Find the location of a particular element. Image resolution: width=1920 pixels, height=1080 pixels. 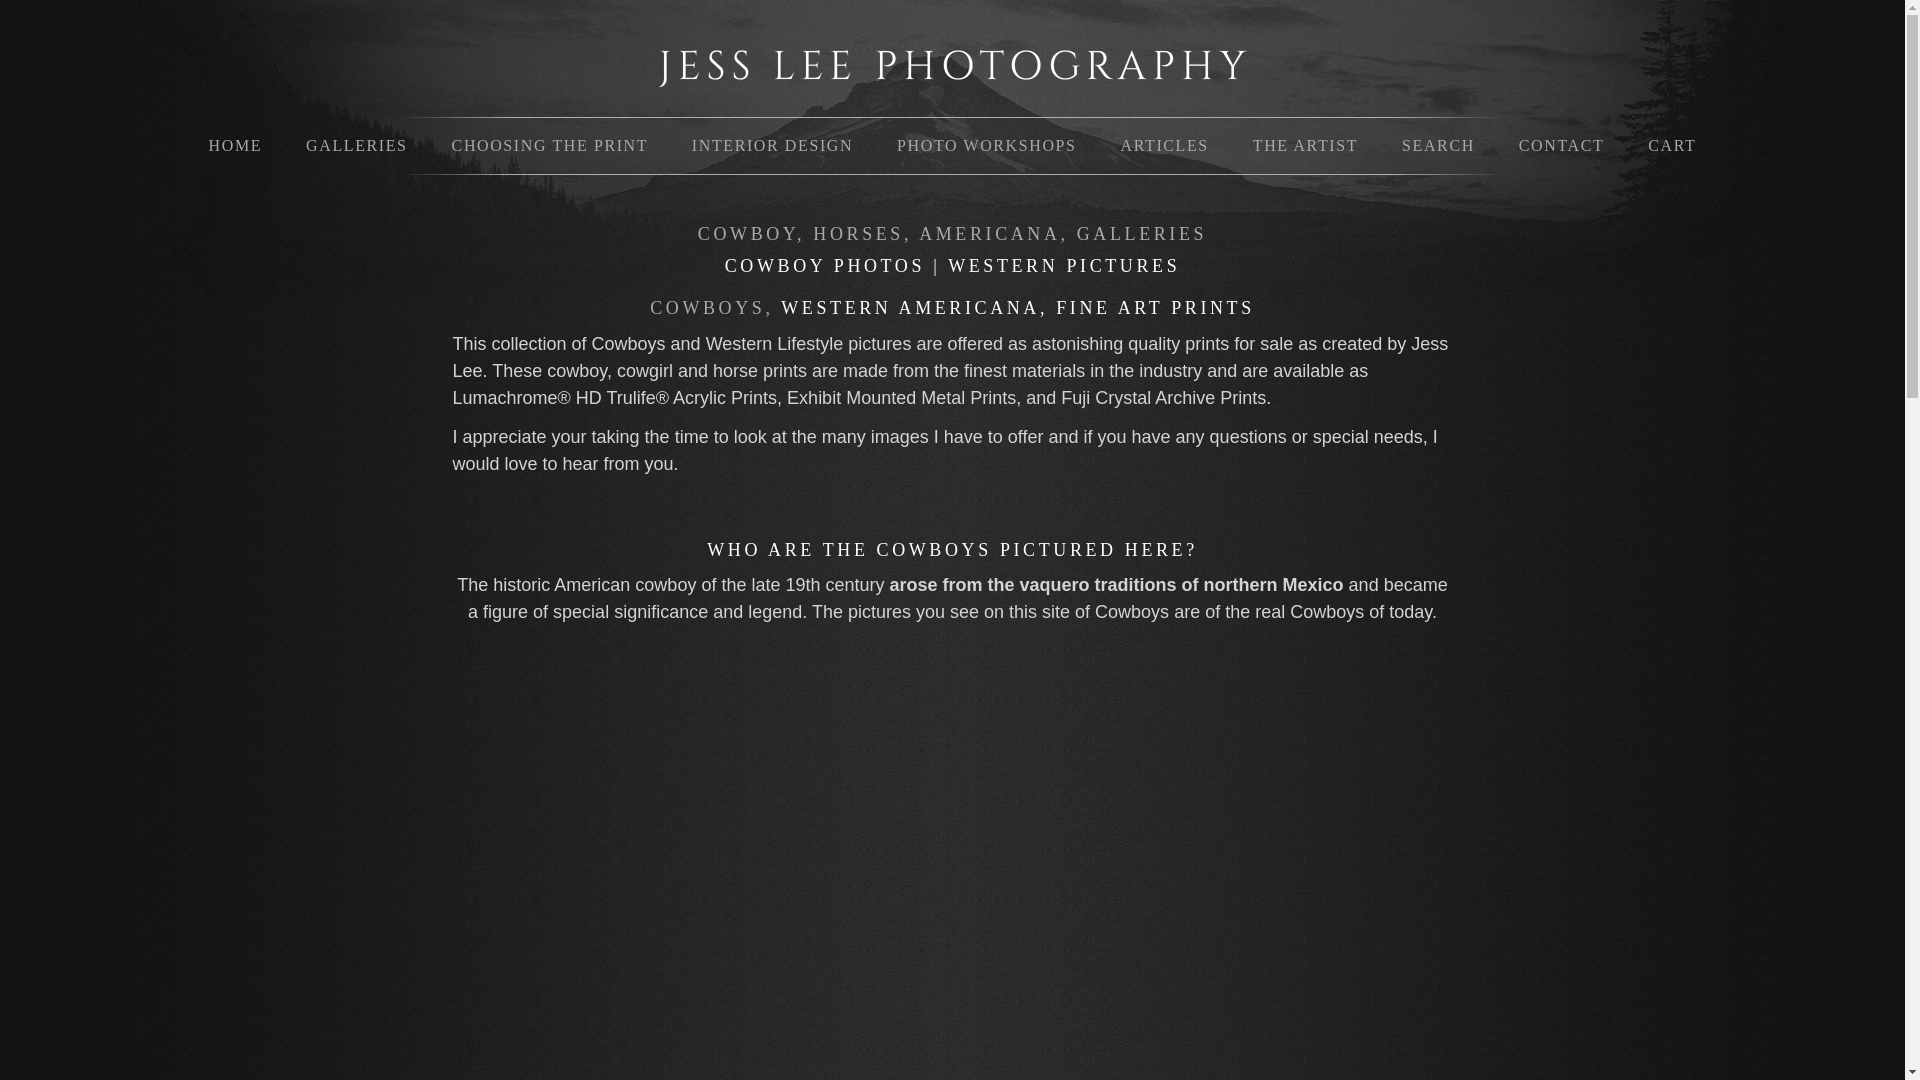

CHOOSING THE PRINT is located at coordinates (552, 146).